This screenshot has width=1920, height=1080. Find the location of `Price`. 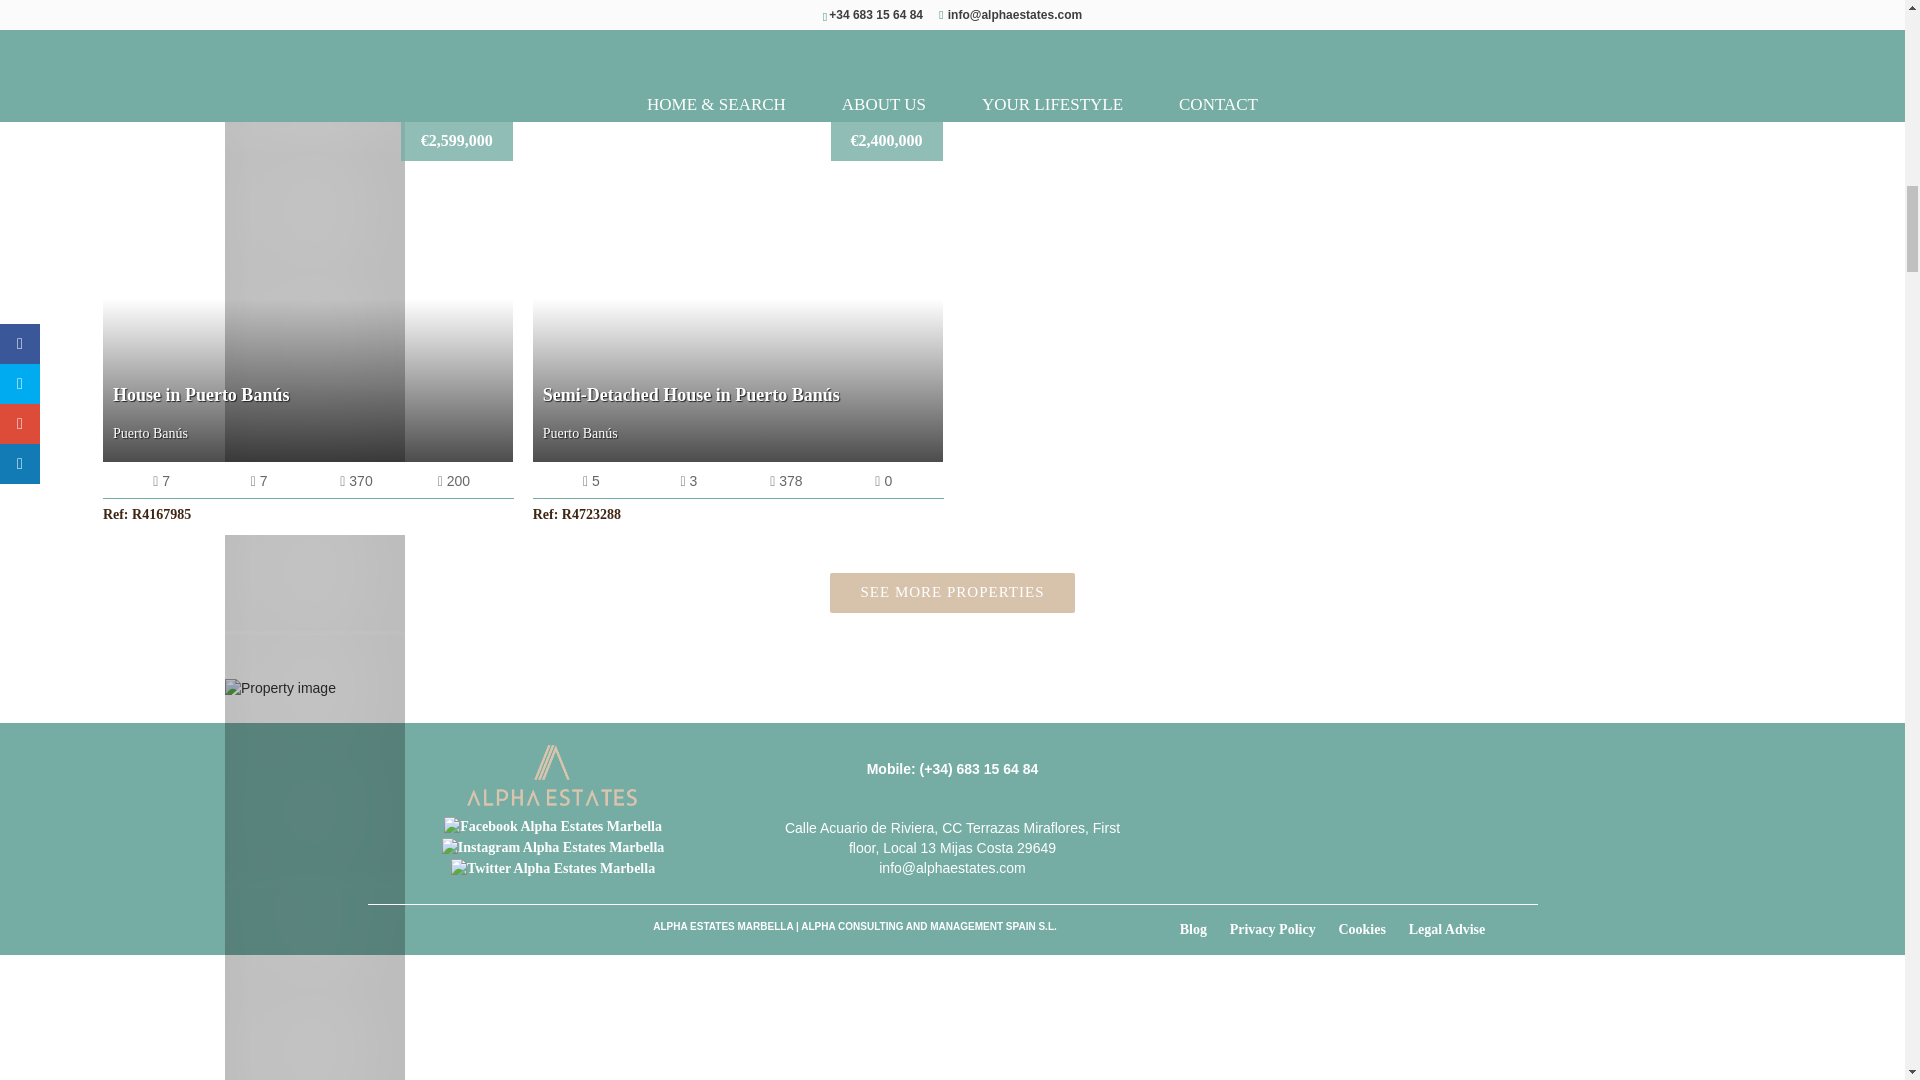

Price is located at coordinates (456, 141).